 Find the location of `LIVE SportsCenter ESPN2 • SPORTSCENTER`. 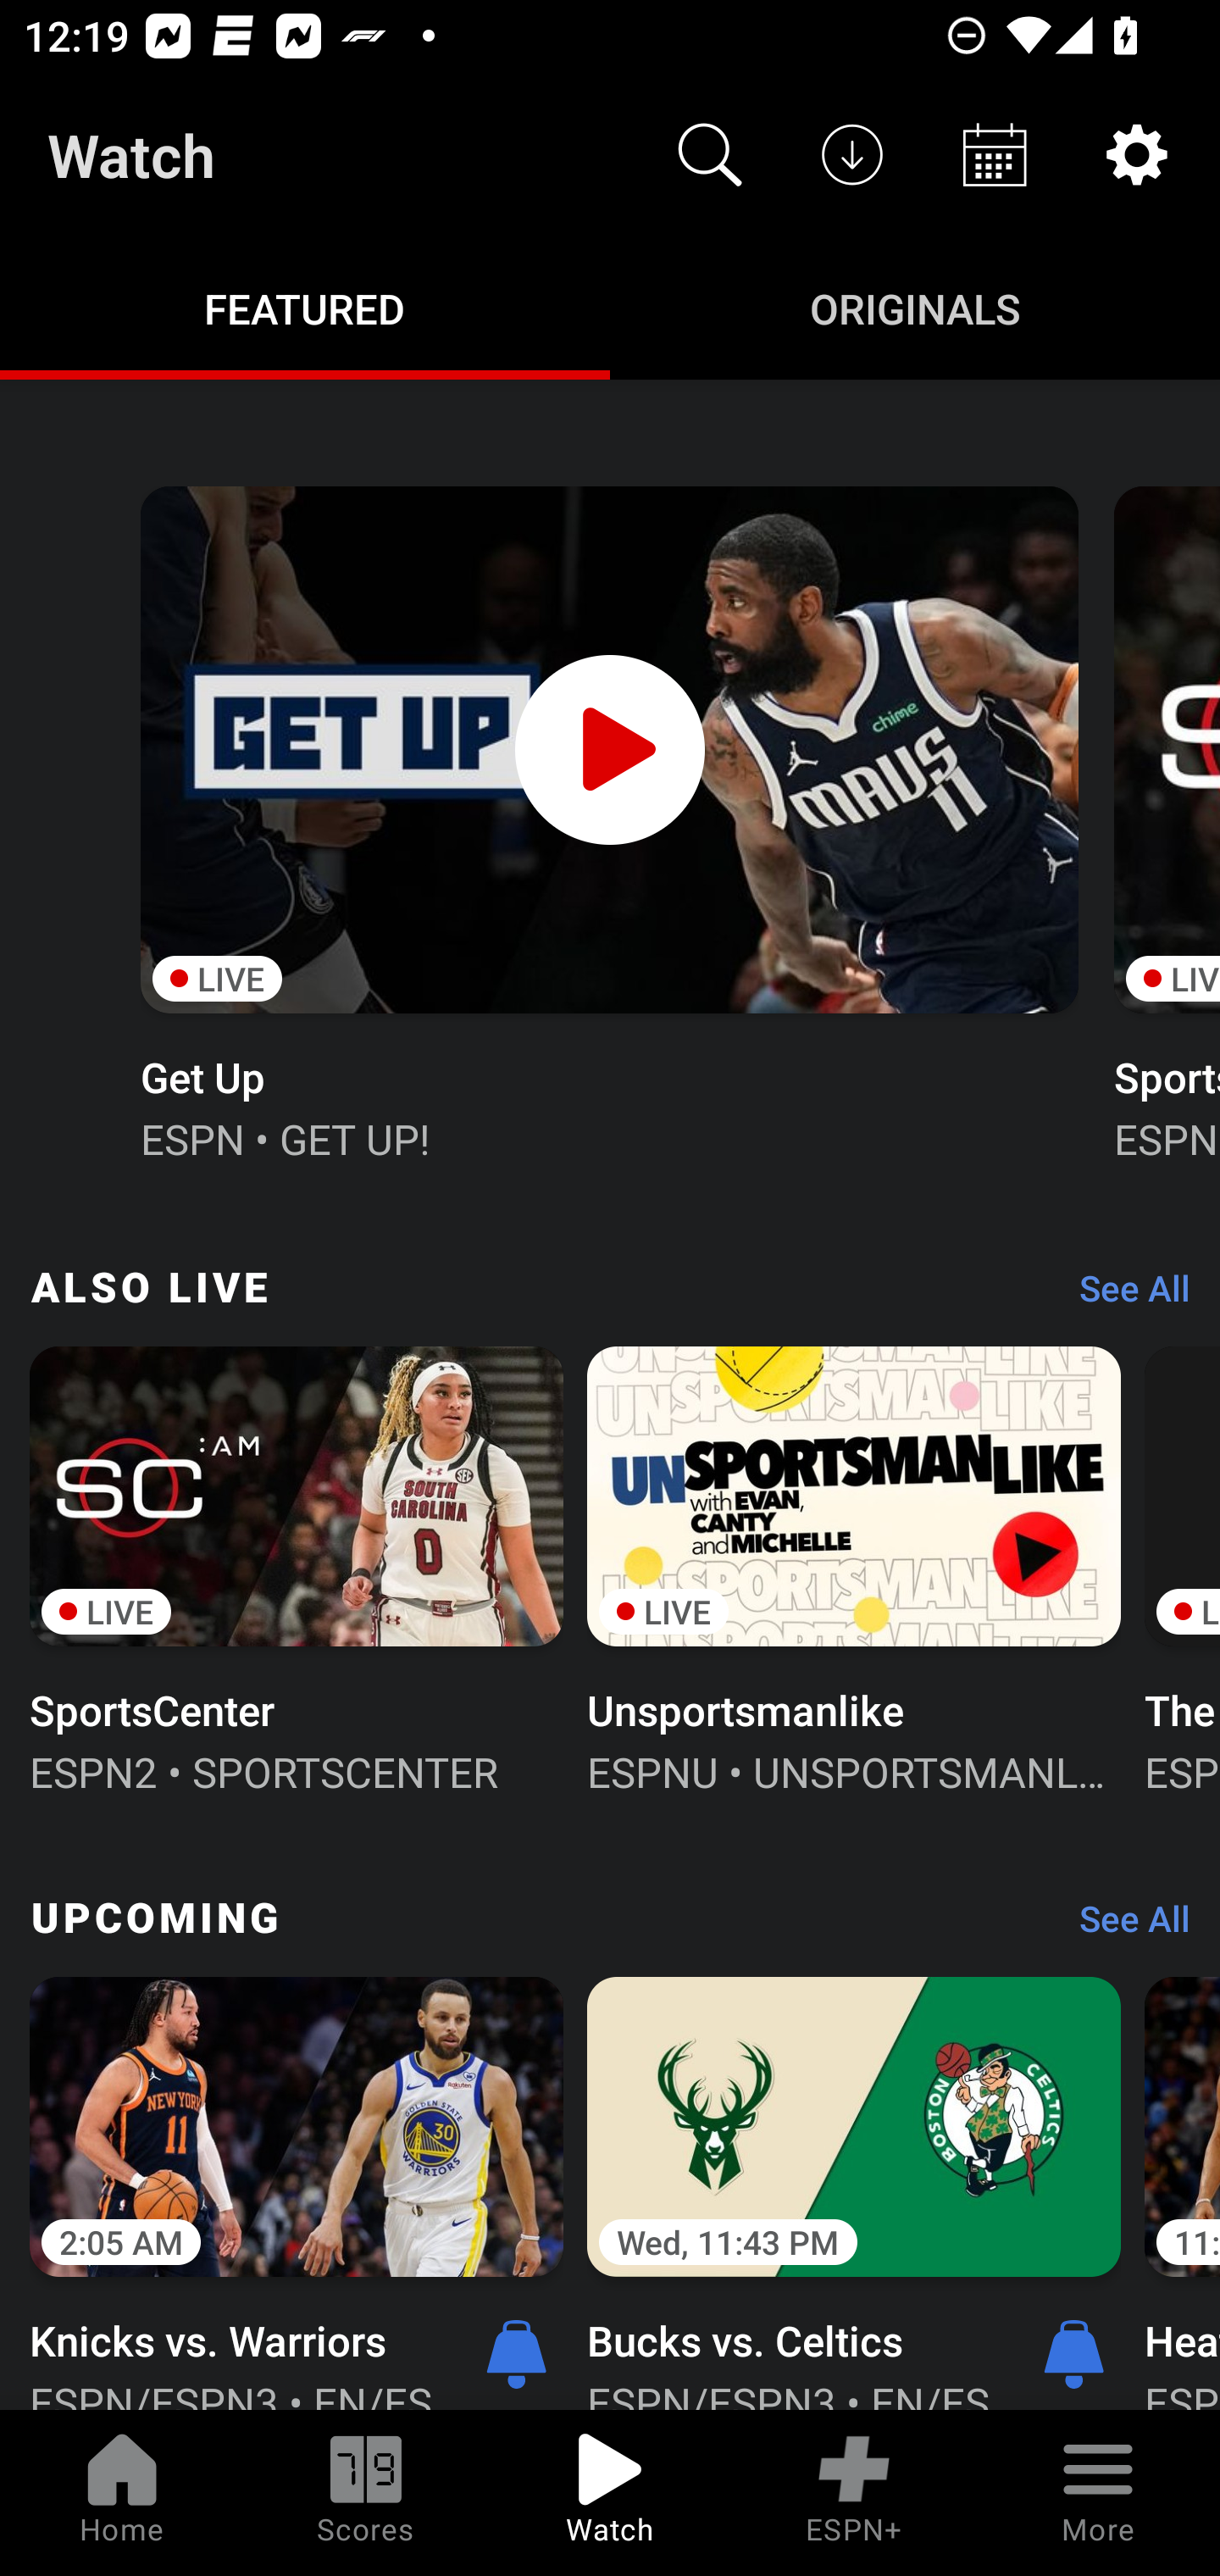

LIVE SportsCenter ESPN2 • SPORTSCENTER is located at coordinates (297, 1567).